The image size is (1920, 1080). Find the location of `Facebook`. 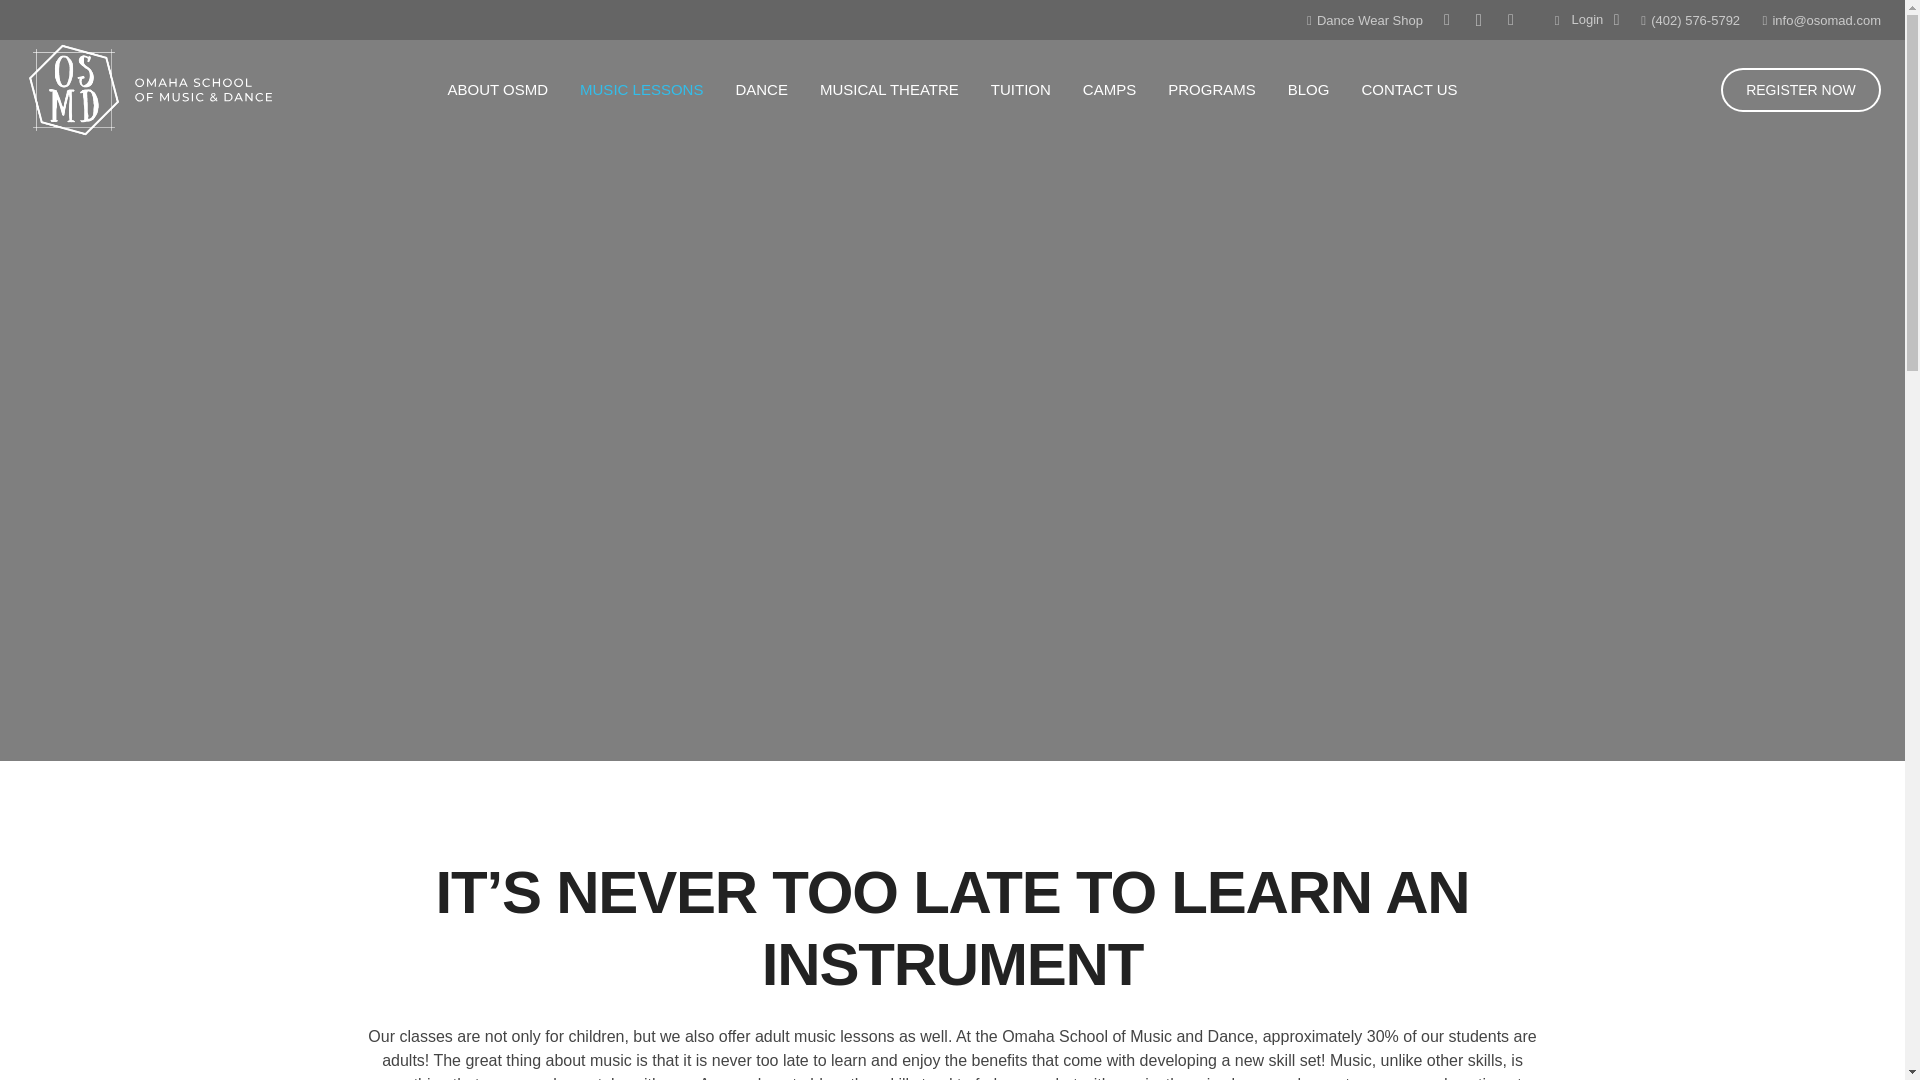

Facebook is located at coordinates (1446, 20).